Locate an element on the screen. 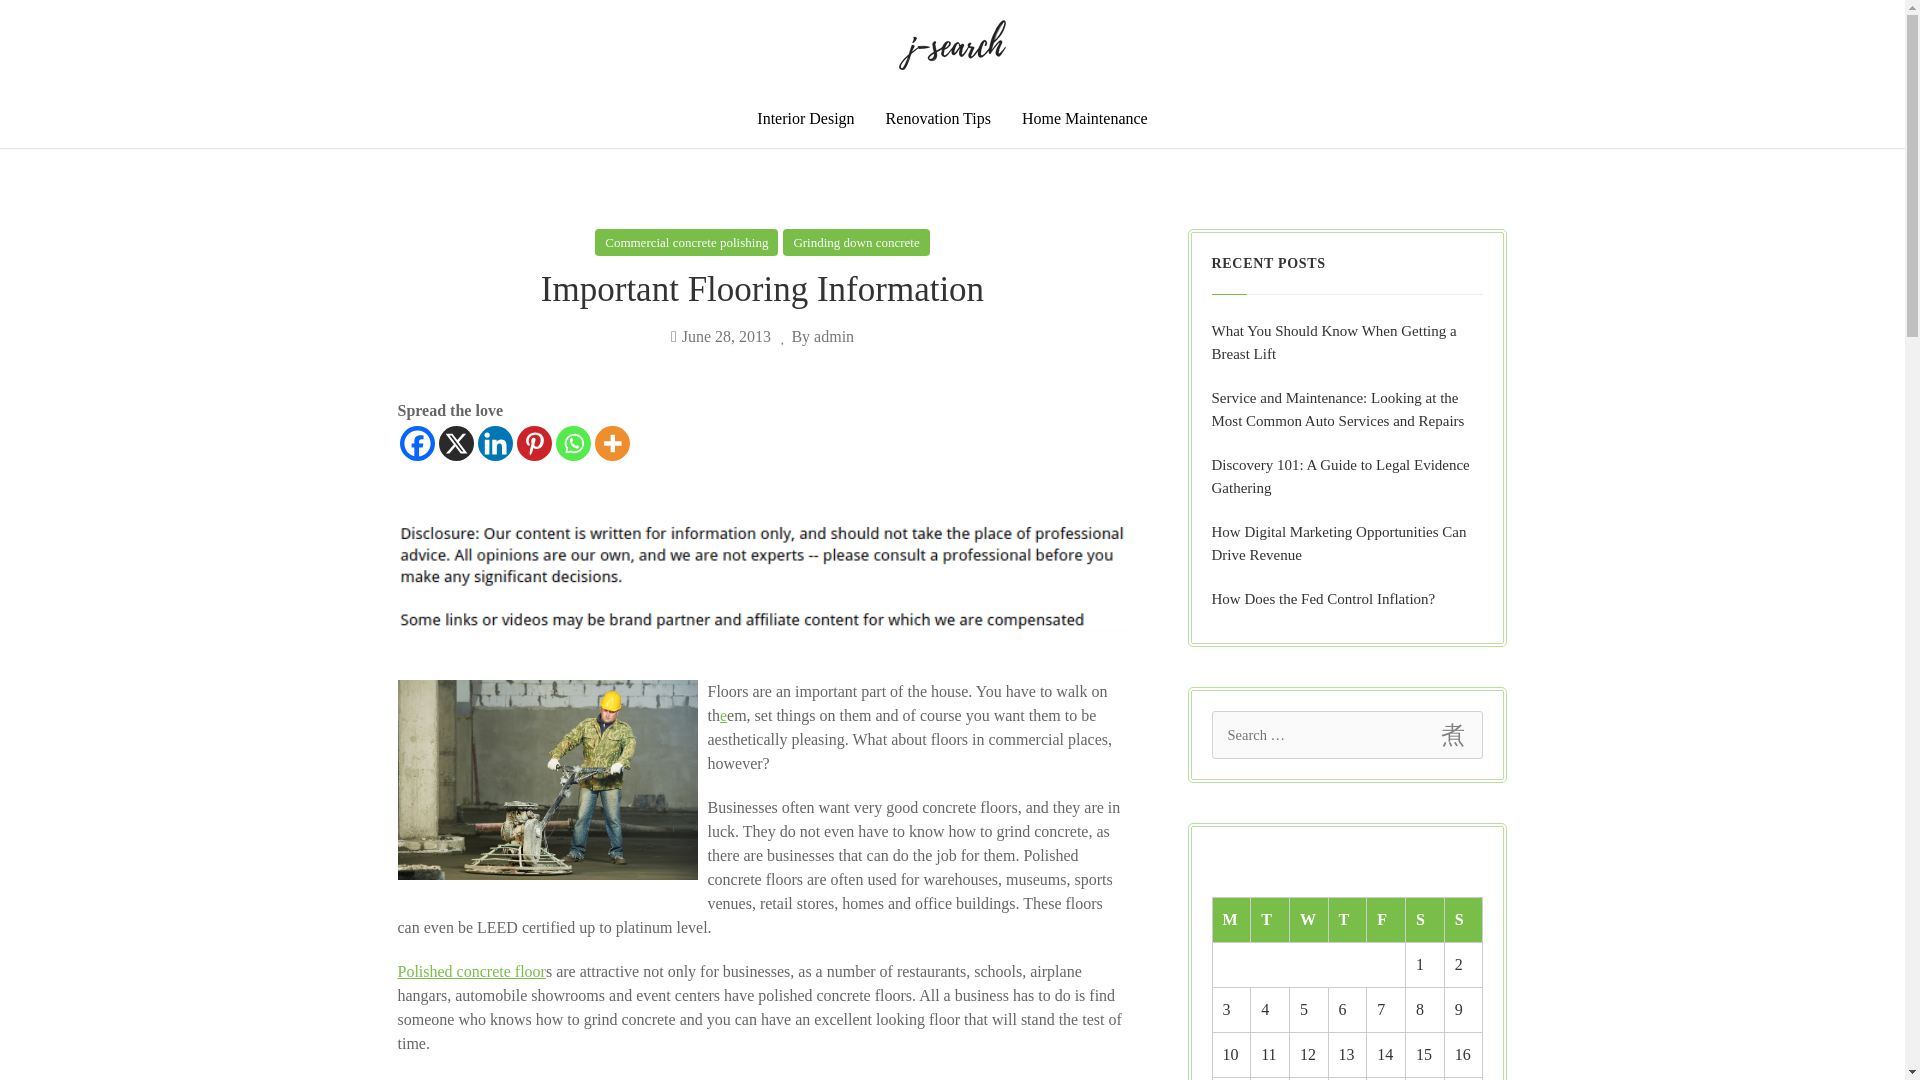  Whatsapp is located at coordinates (574, 443).